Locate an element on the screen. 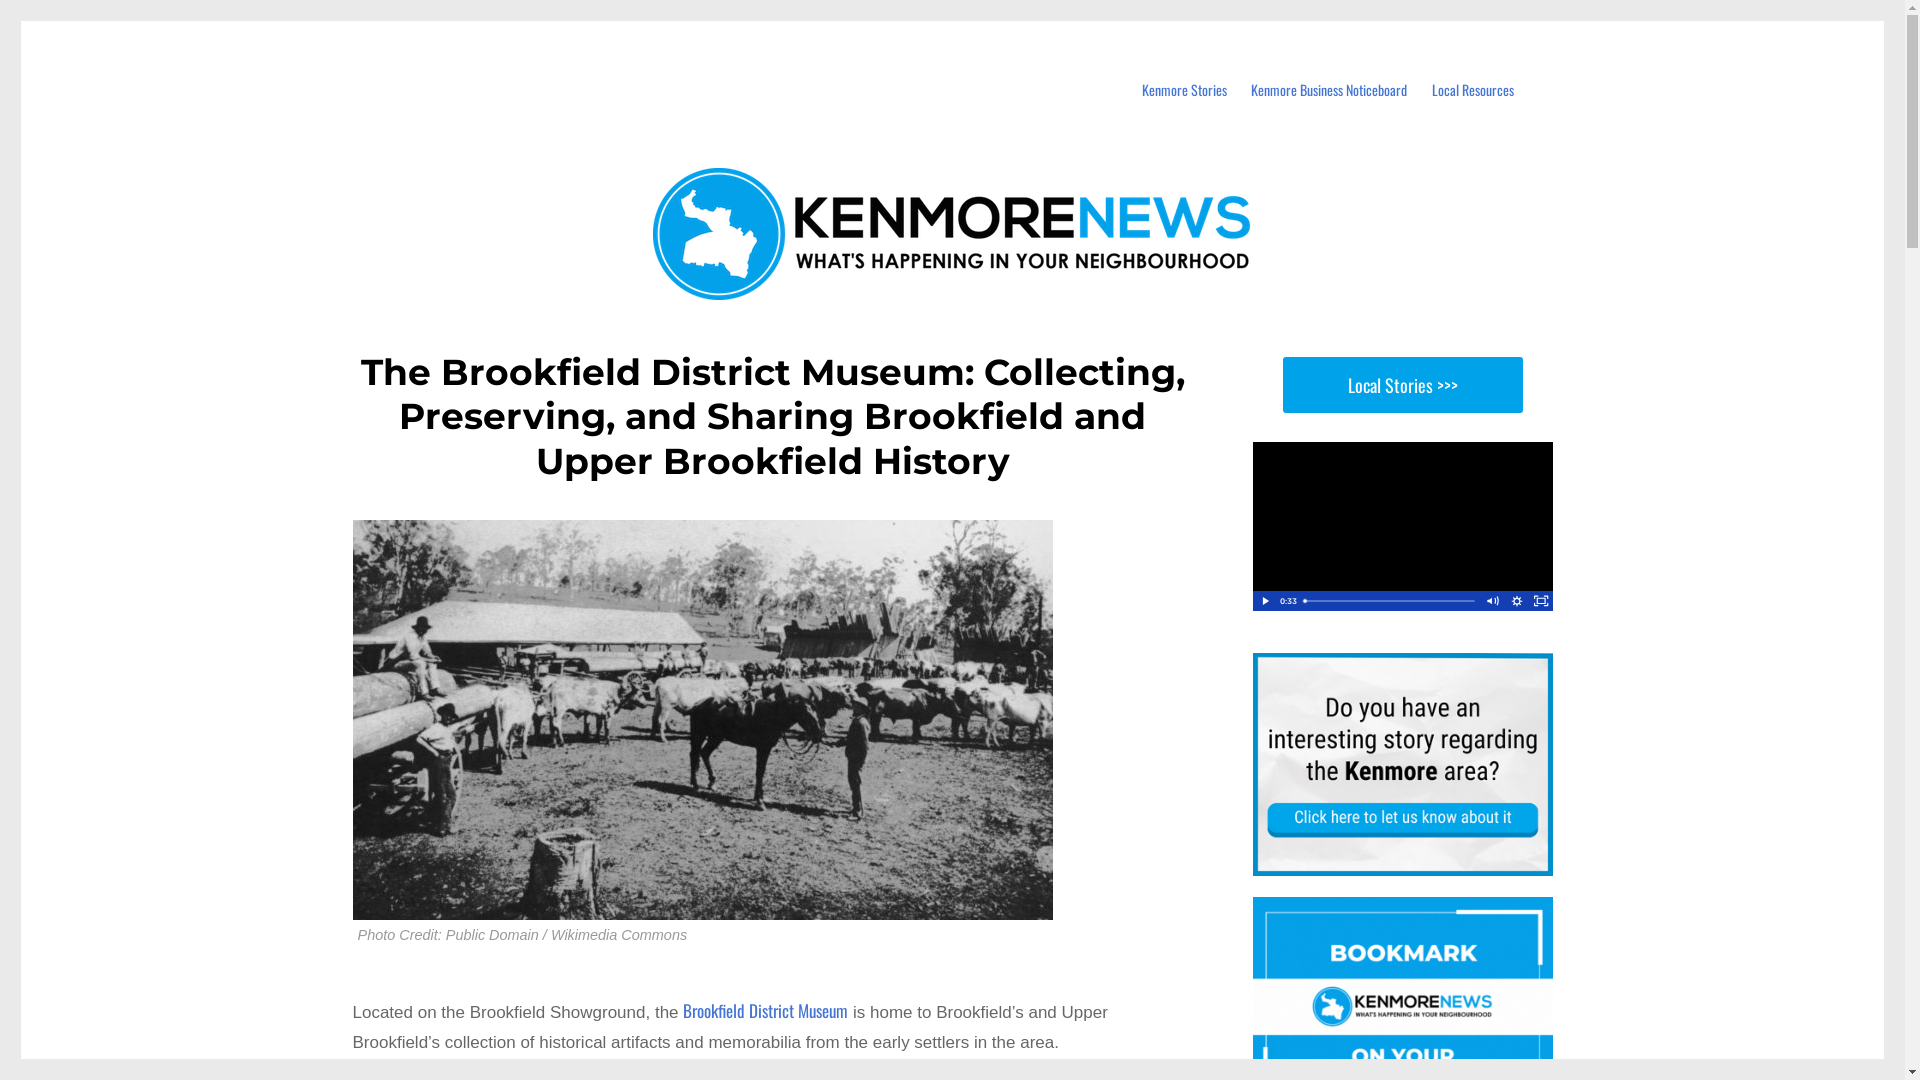 The height and width of the screenshot is (1080, 1920). Brookfield District Museum is located at coordinates (766, 1010).